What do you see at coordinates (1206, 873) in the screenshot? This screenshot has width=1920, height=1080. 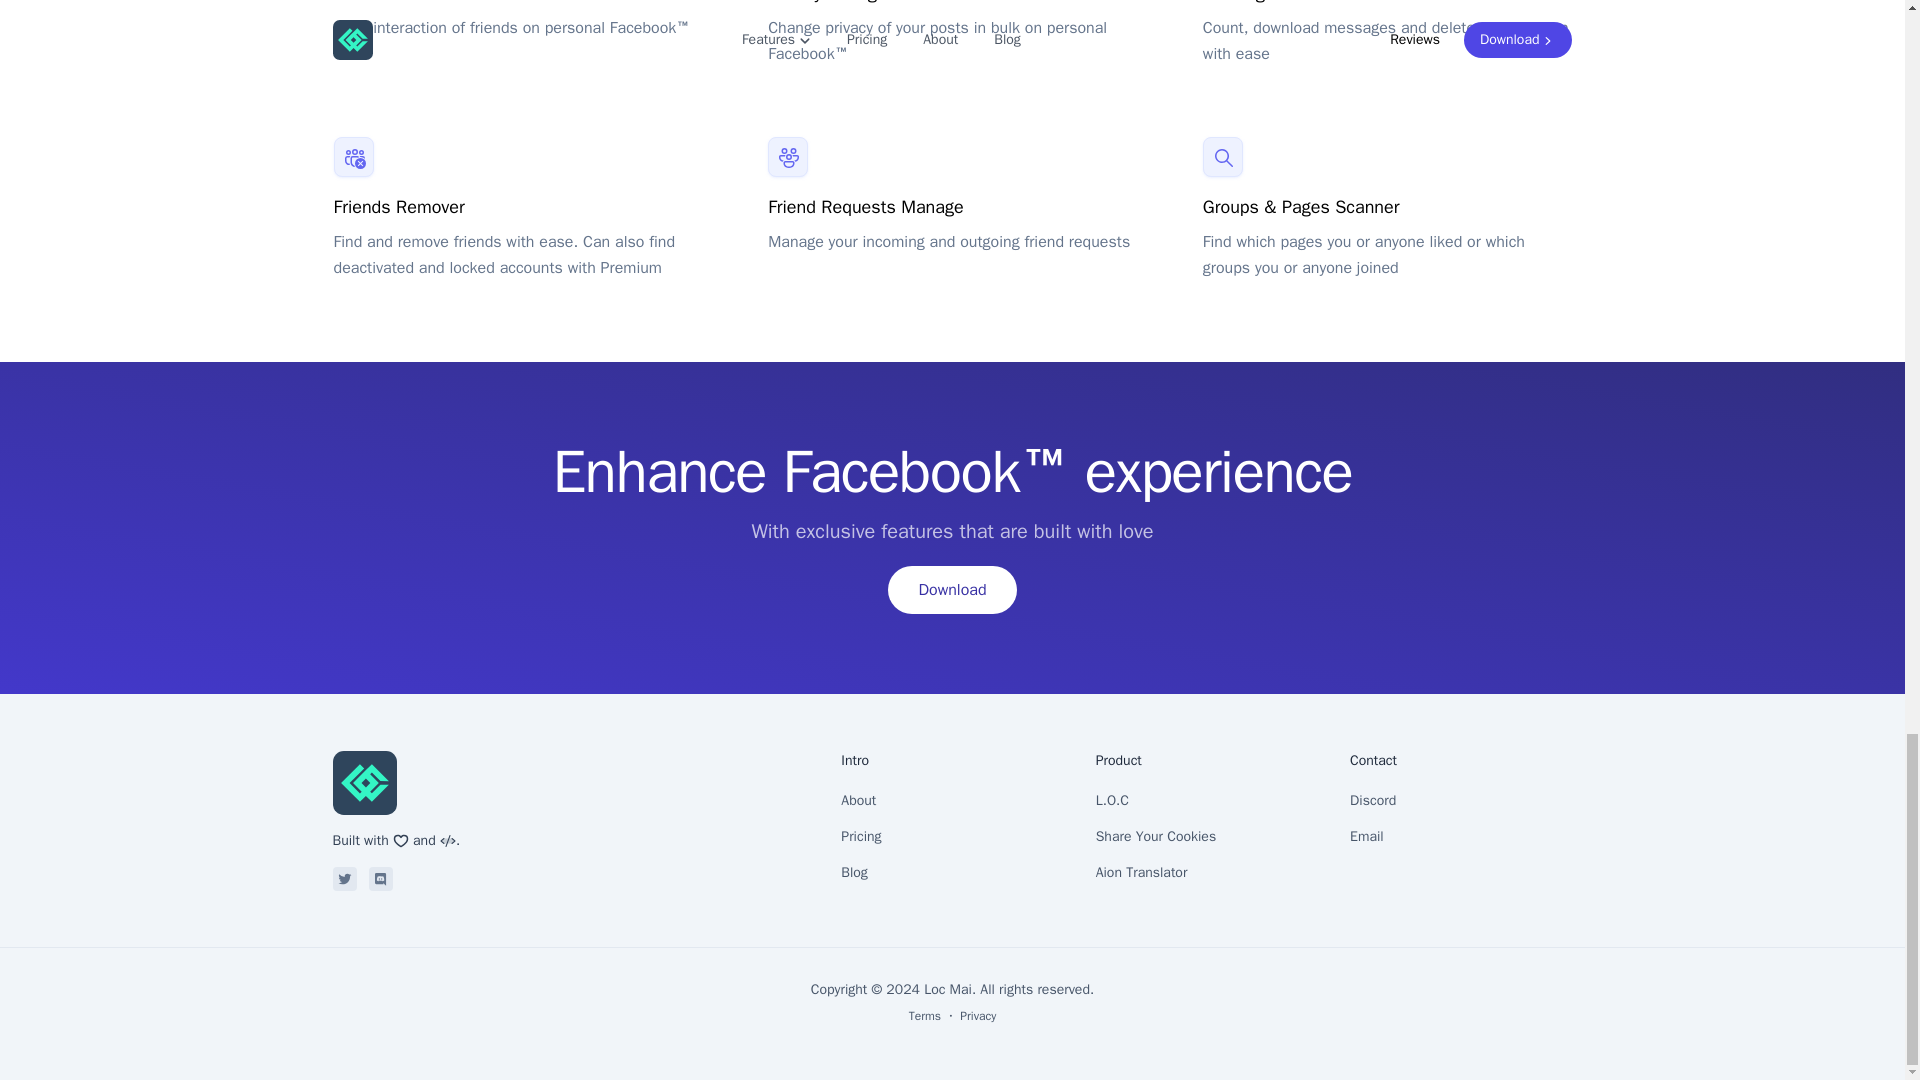 I see `Aion Translator` at bounding box center [1206, 873].